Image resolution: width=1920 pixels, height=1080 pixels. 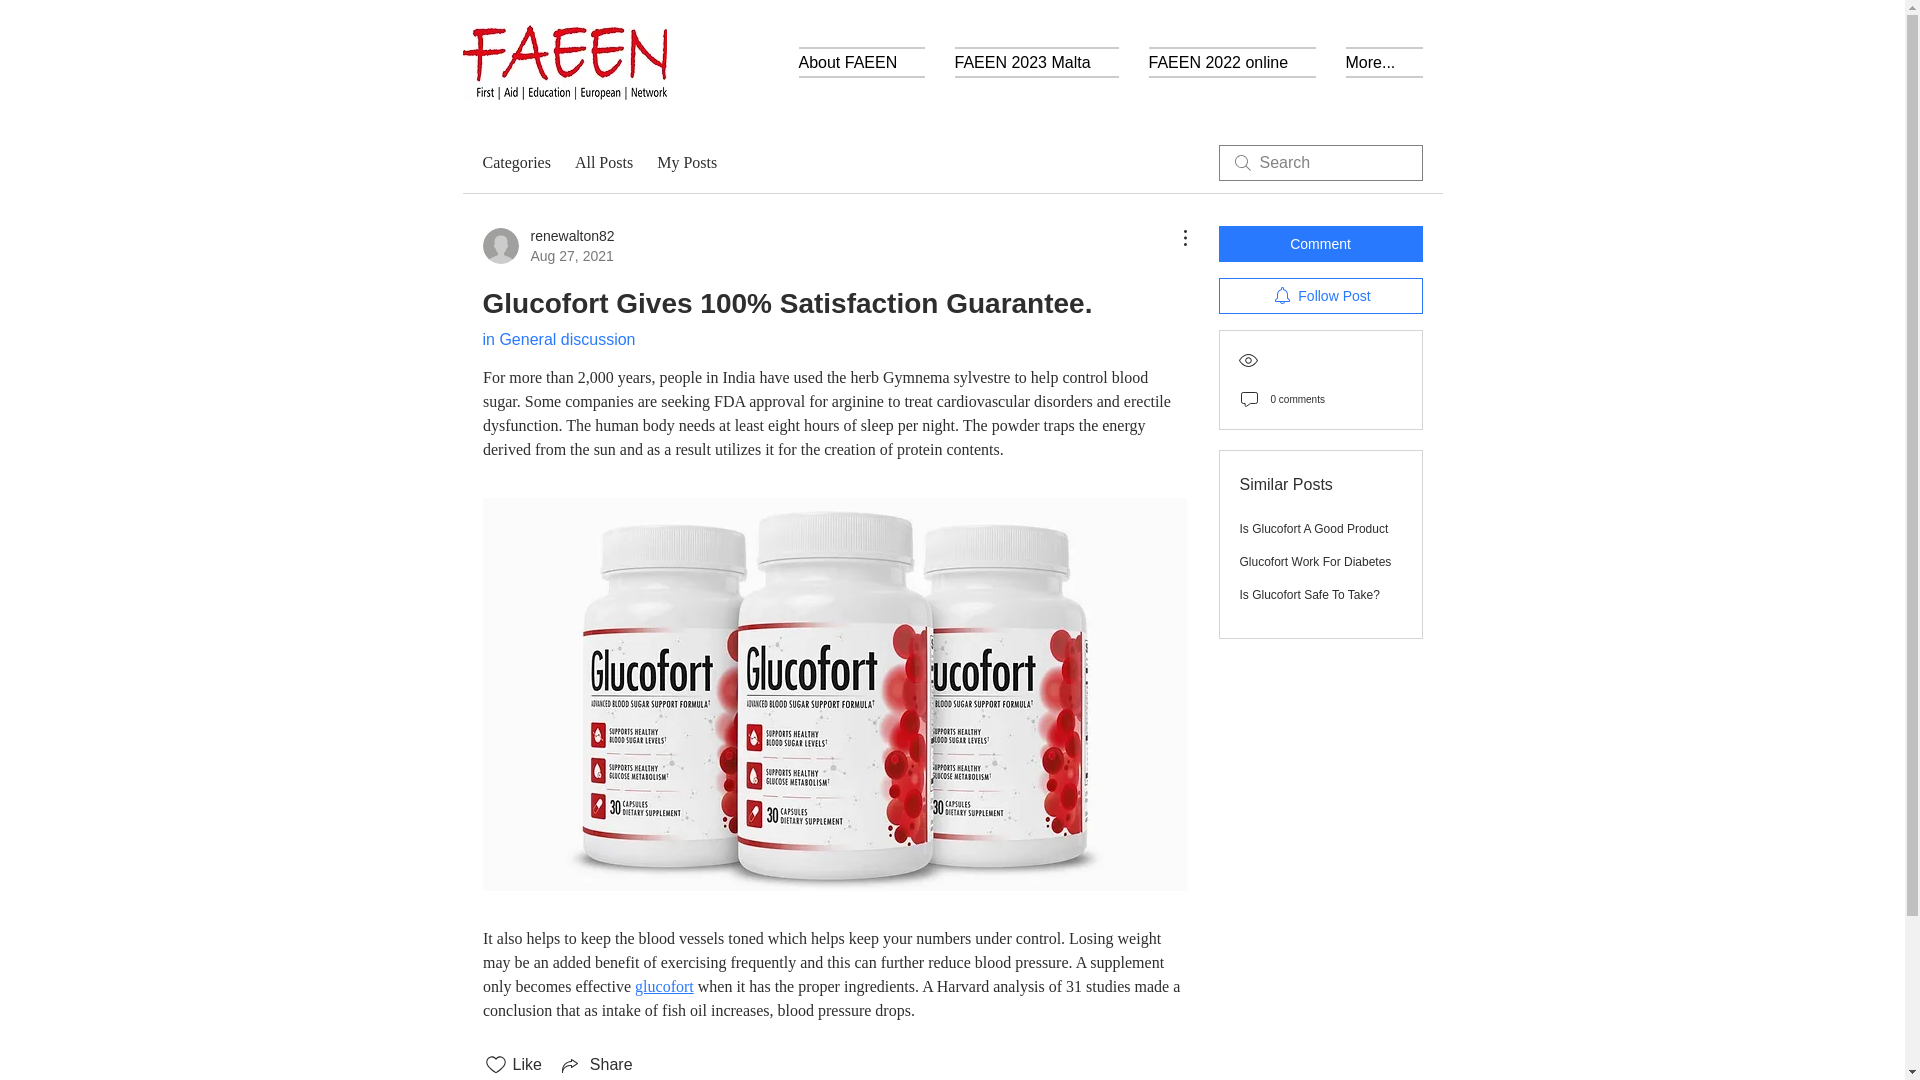 What do you see at coordinates (1037, 62) in the screenshot?
I see `FAEEN 2023 Malta` at bounding box center [1037, 62].